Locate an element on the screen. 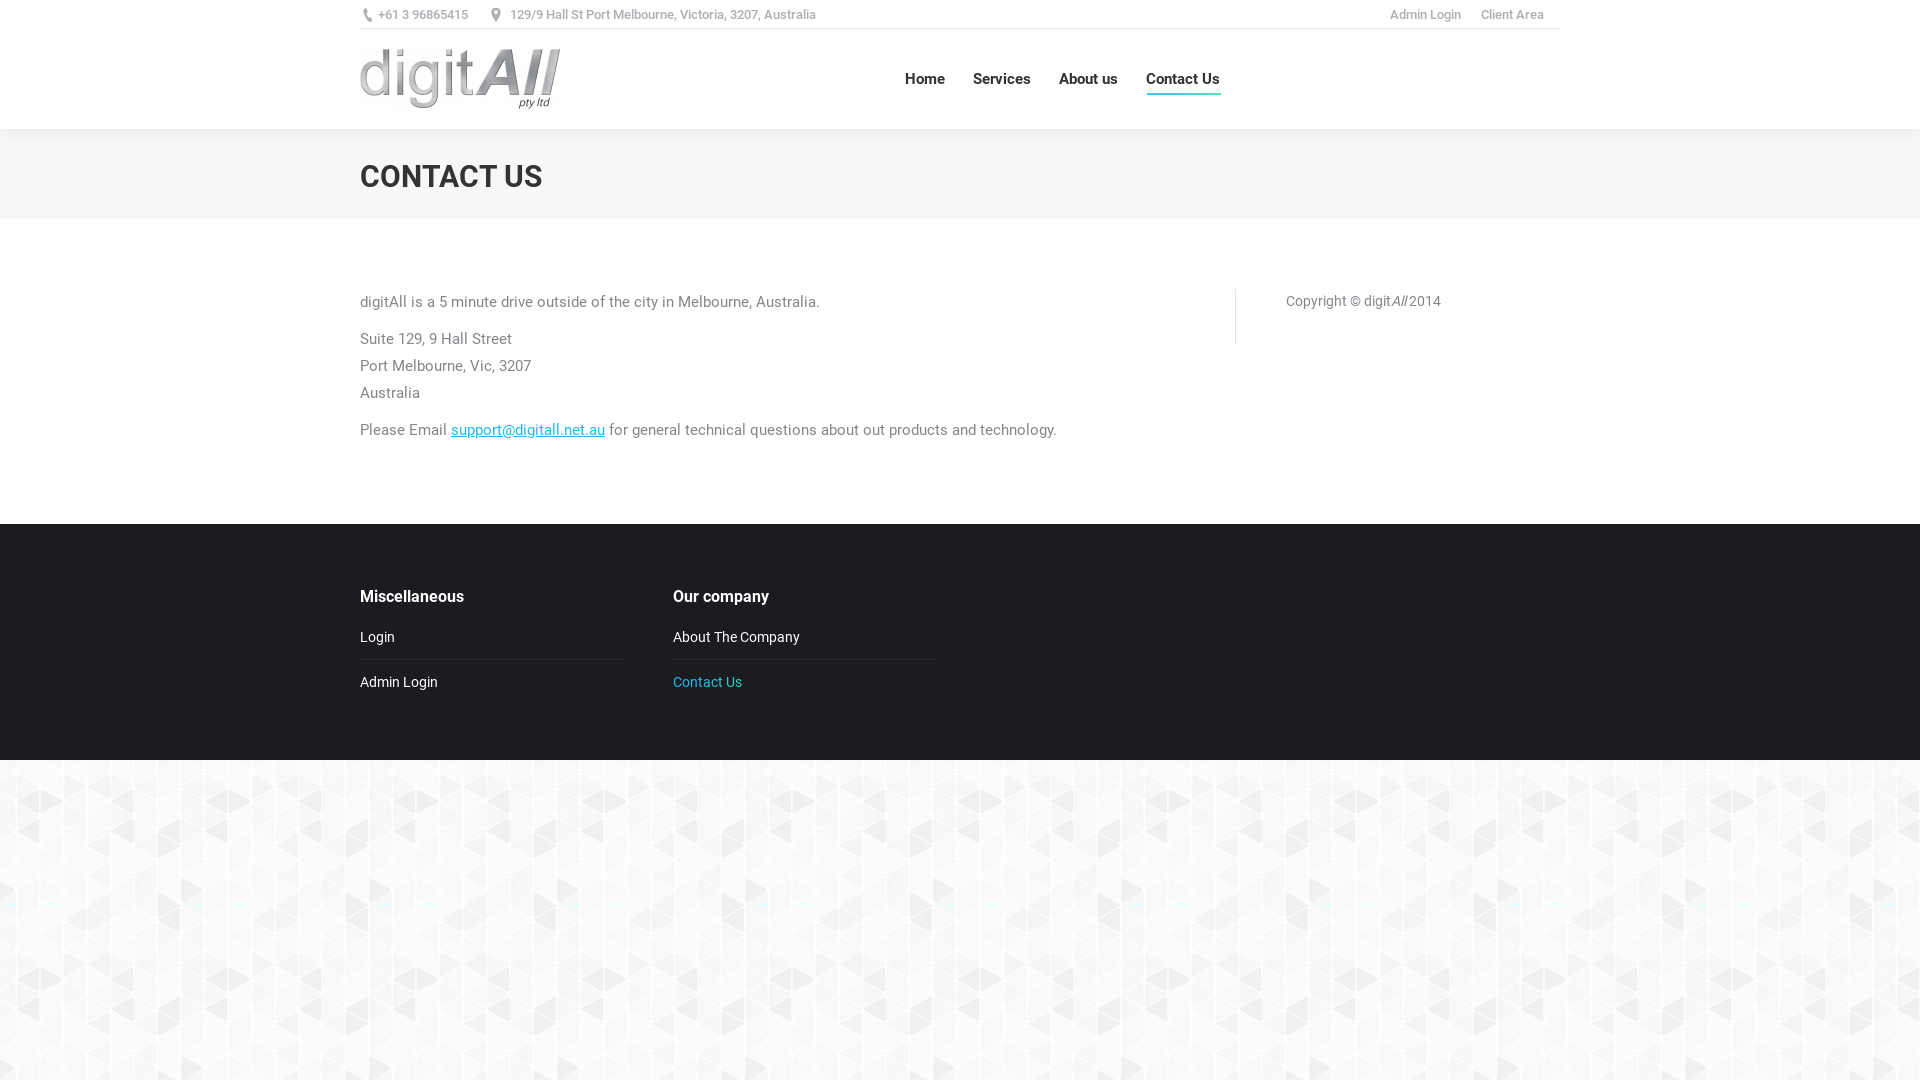 This screenshot has width=1920, height=1080. Contact Us is located at coordinates (1183, 79).